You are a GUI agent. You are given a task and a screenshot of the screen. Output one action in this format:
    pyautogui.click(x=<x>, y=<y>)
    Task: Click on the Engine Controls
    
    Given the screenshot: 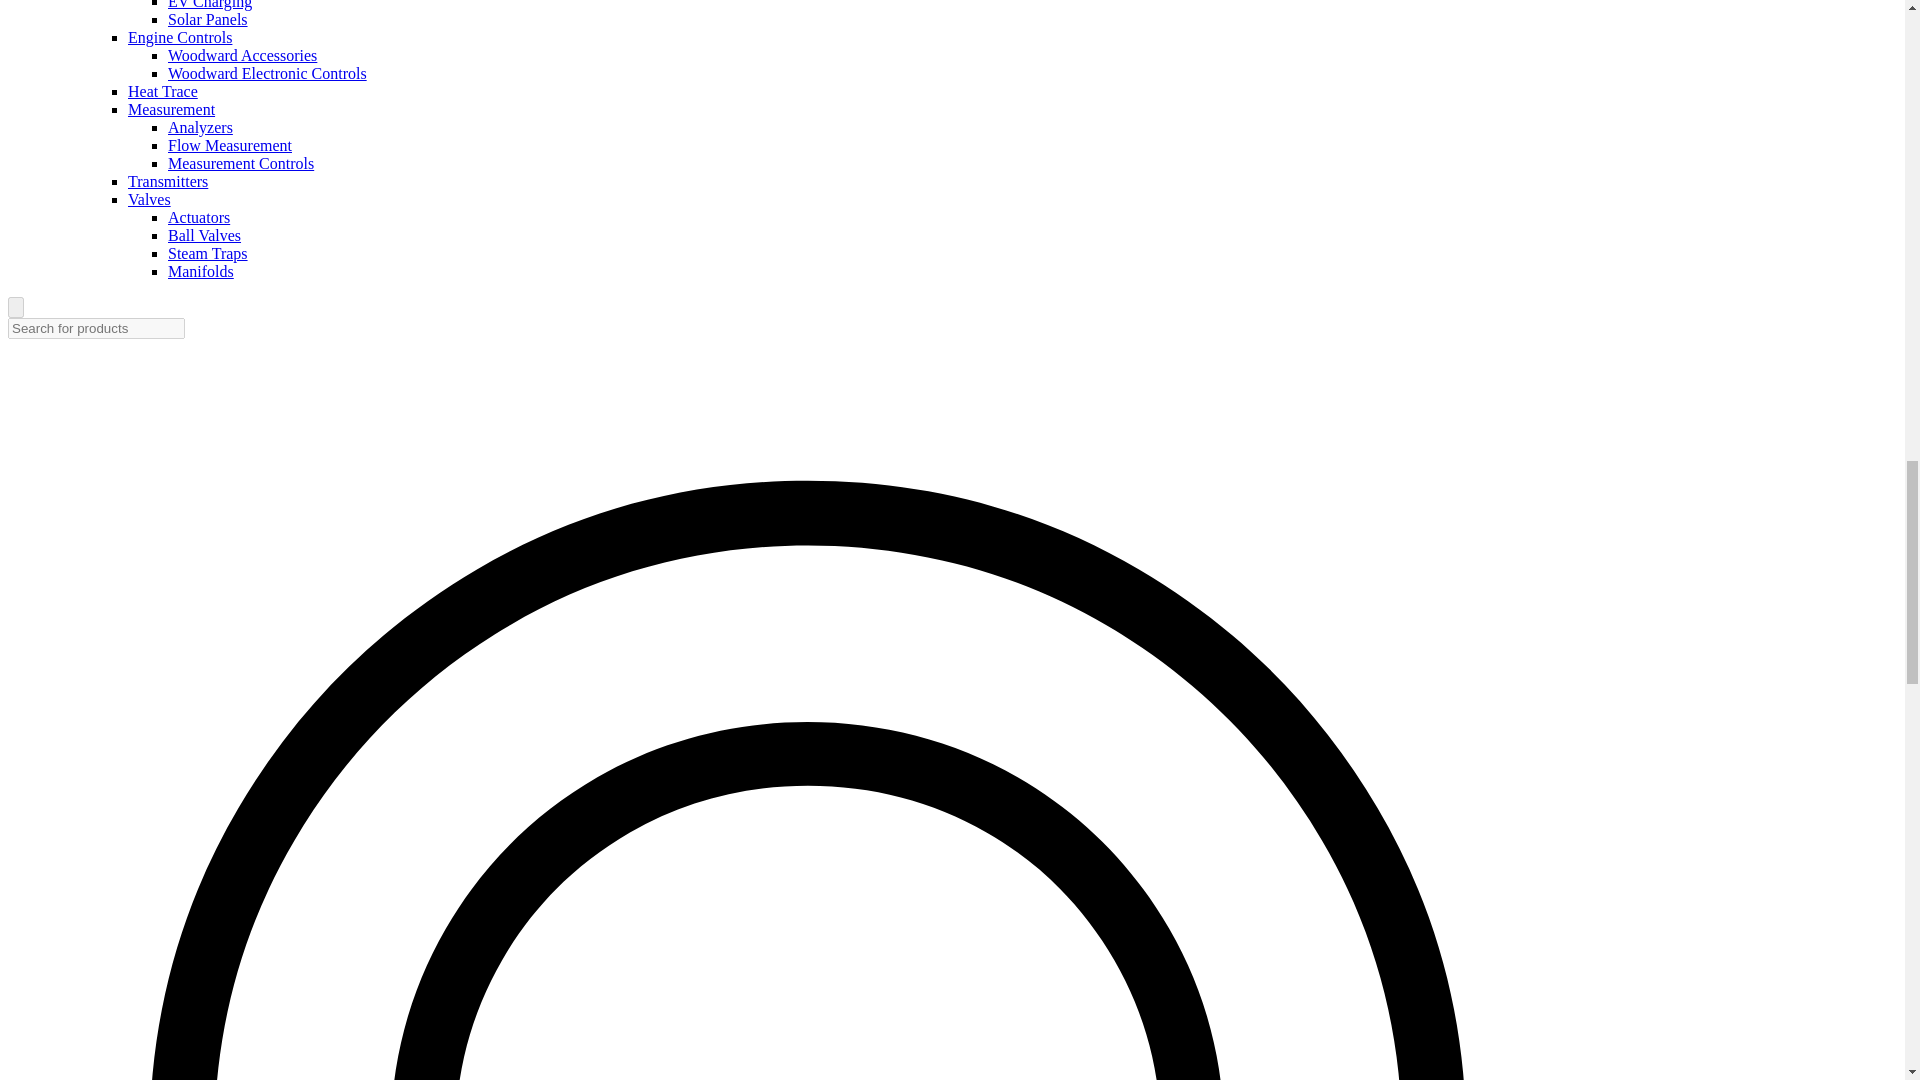 What is the action you would take?
    pyautogui.click(x=180, y=38)
    